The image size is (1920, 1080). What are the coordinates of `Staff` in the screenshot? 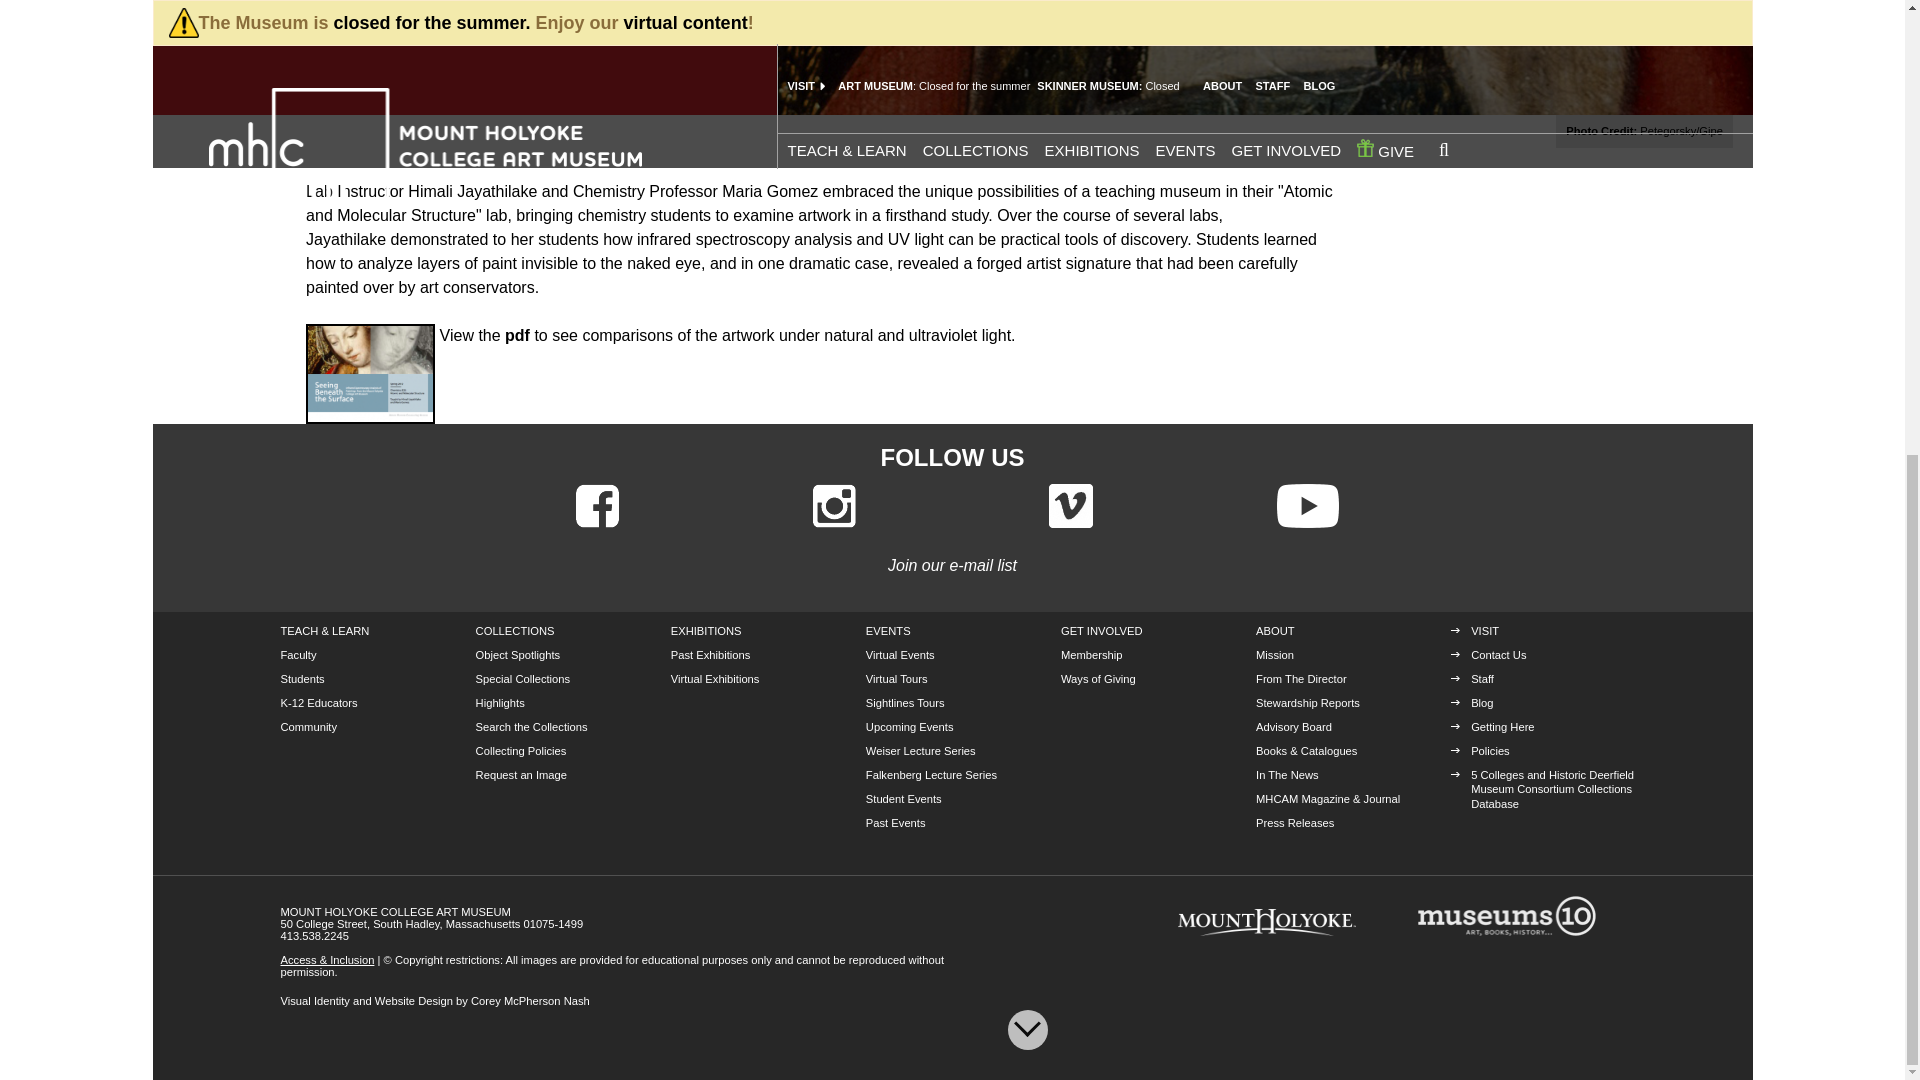 It's located at (1482, 678).